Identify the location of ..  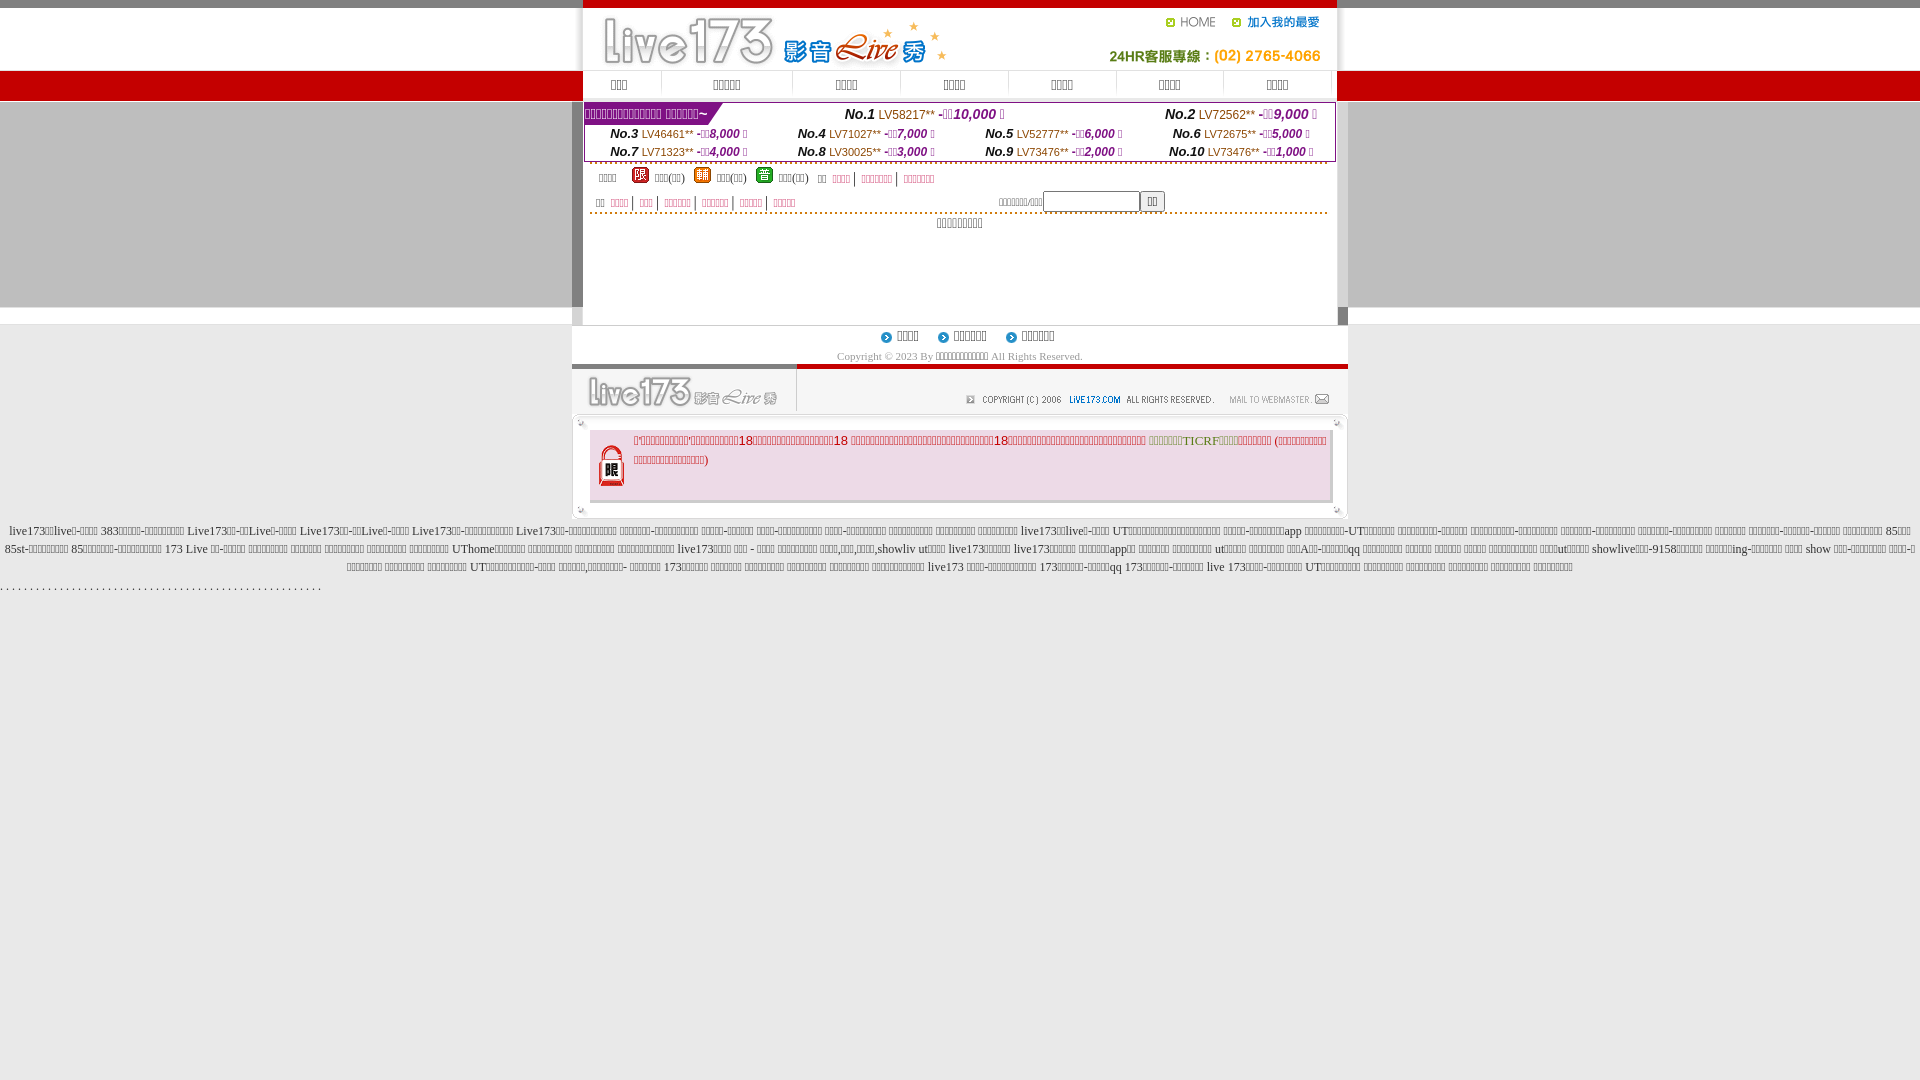
(98, 586).